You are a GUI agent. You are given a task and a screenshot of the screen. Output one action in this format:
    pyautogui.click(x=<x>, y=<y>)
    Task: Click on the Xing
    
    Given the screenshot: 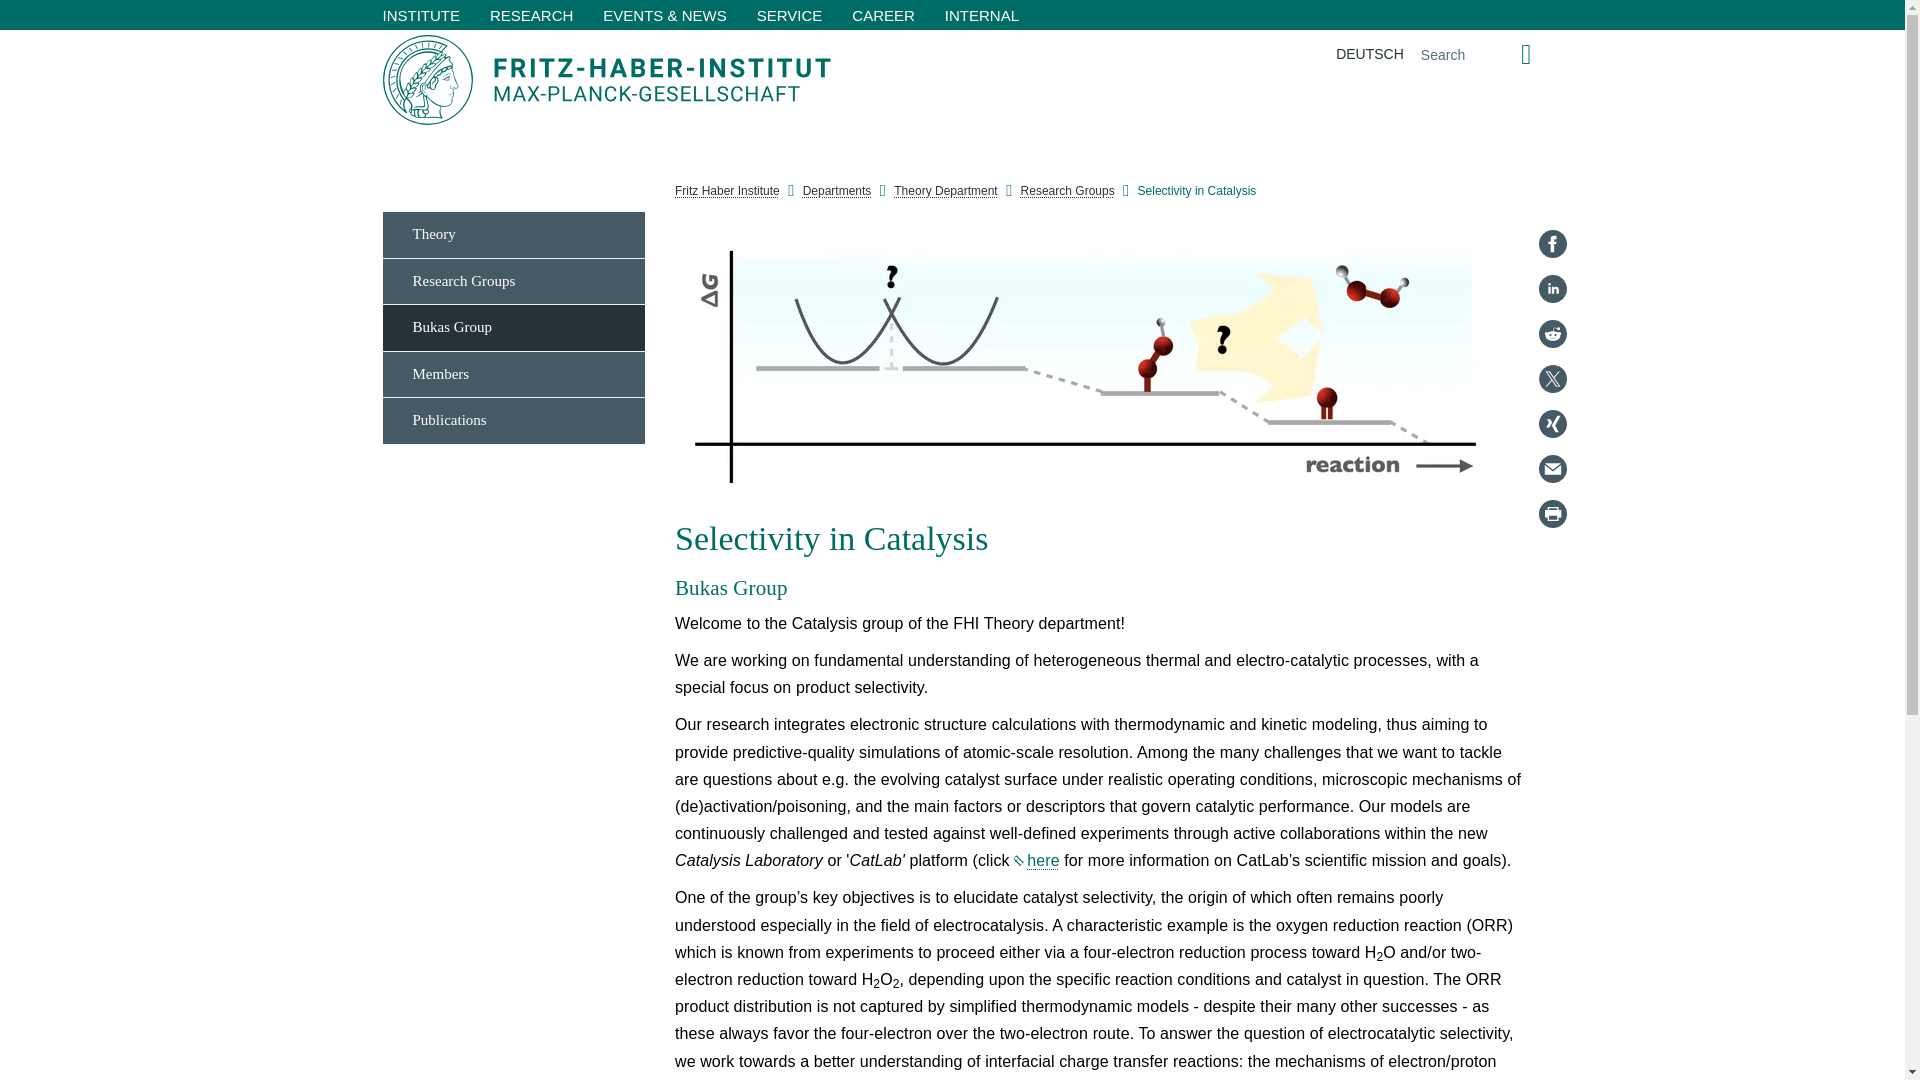 What is the action you would take?
    pyautogui.click(x=1552, y=424)
    